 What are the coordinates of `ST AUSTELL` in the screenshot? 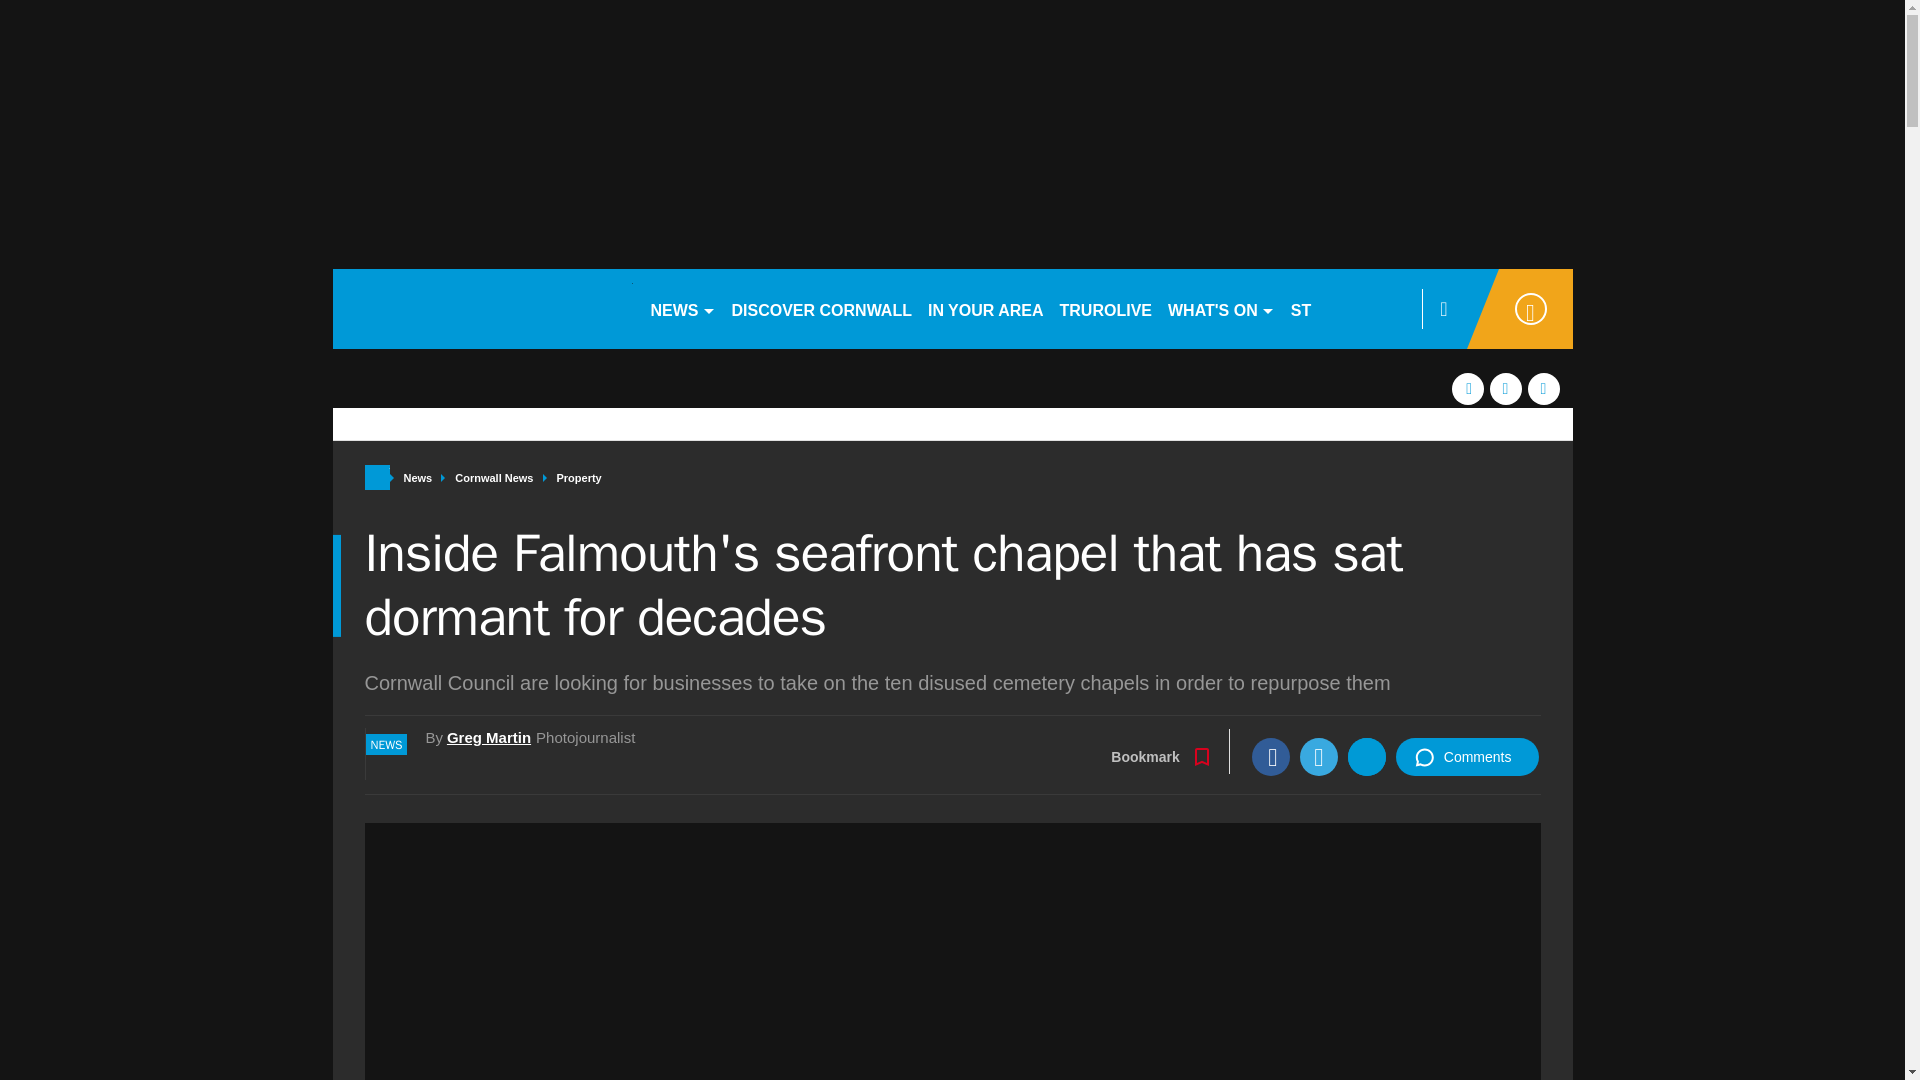 It's located at (1340, 308).